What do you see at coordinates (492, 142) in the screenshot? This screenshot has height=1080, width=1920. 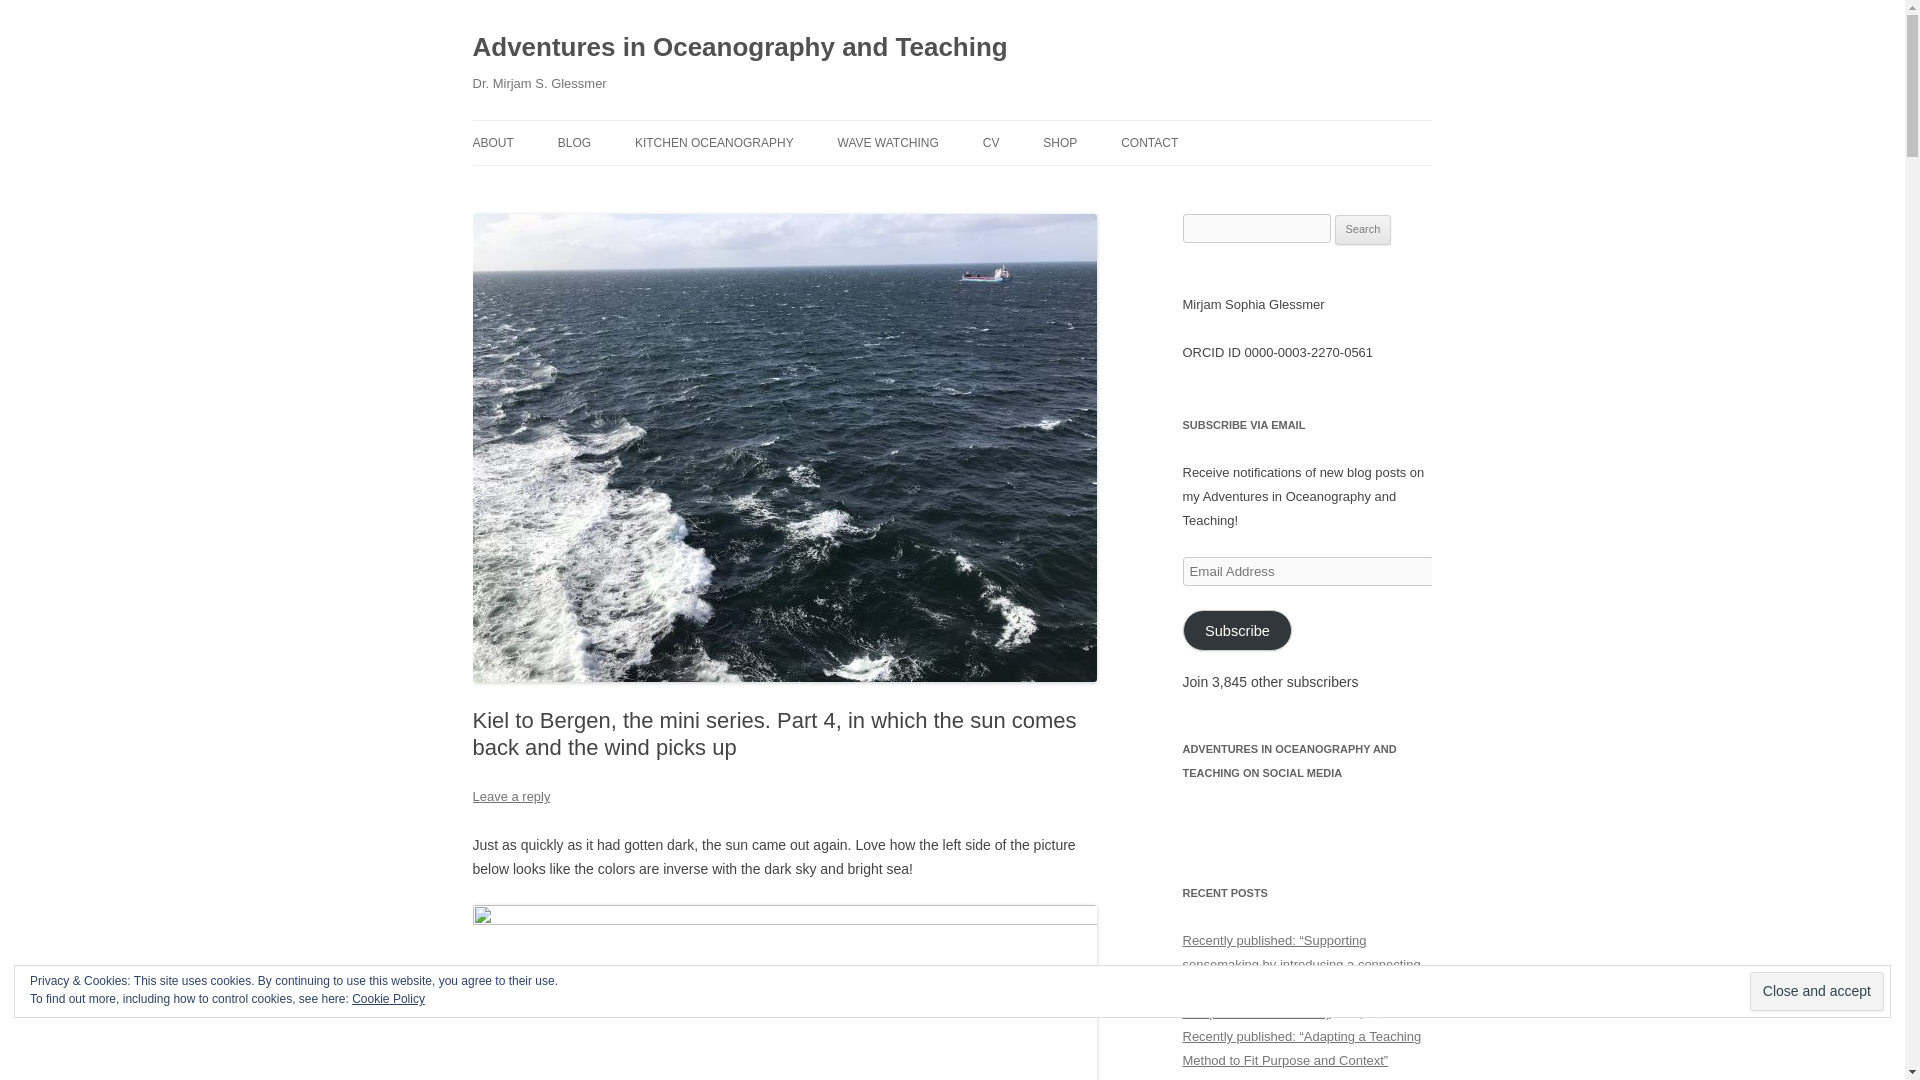 I see `ABOUT` at bounding box center [492, 142].